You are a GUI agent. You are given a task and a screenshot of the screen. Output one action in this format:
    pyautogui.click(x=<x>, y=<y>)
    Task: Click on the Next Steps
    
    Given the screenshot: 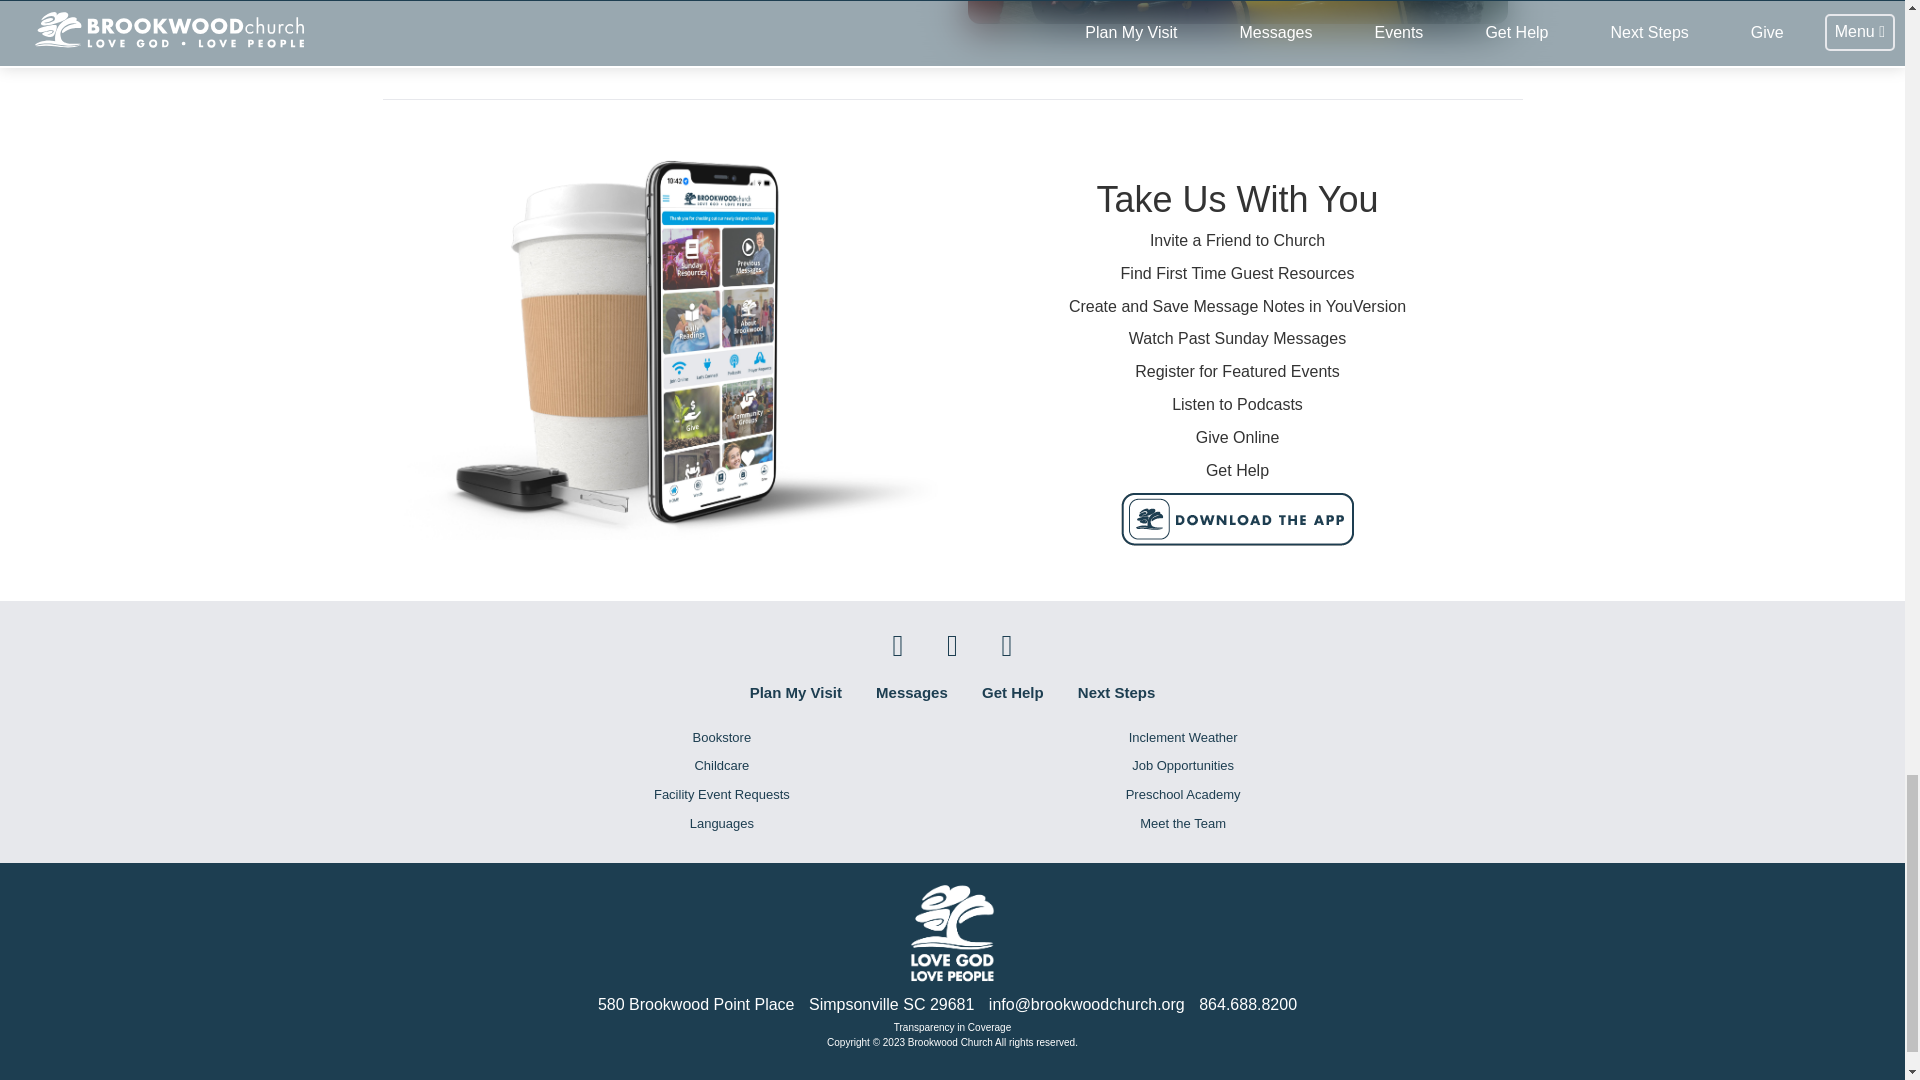 What is the action you would take?
    pyautogui.click(x=1116, y=692)
    